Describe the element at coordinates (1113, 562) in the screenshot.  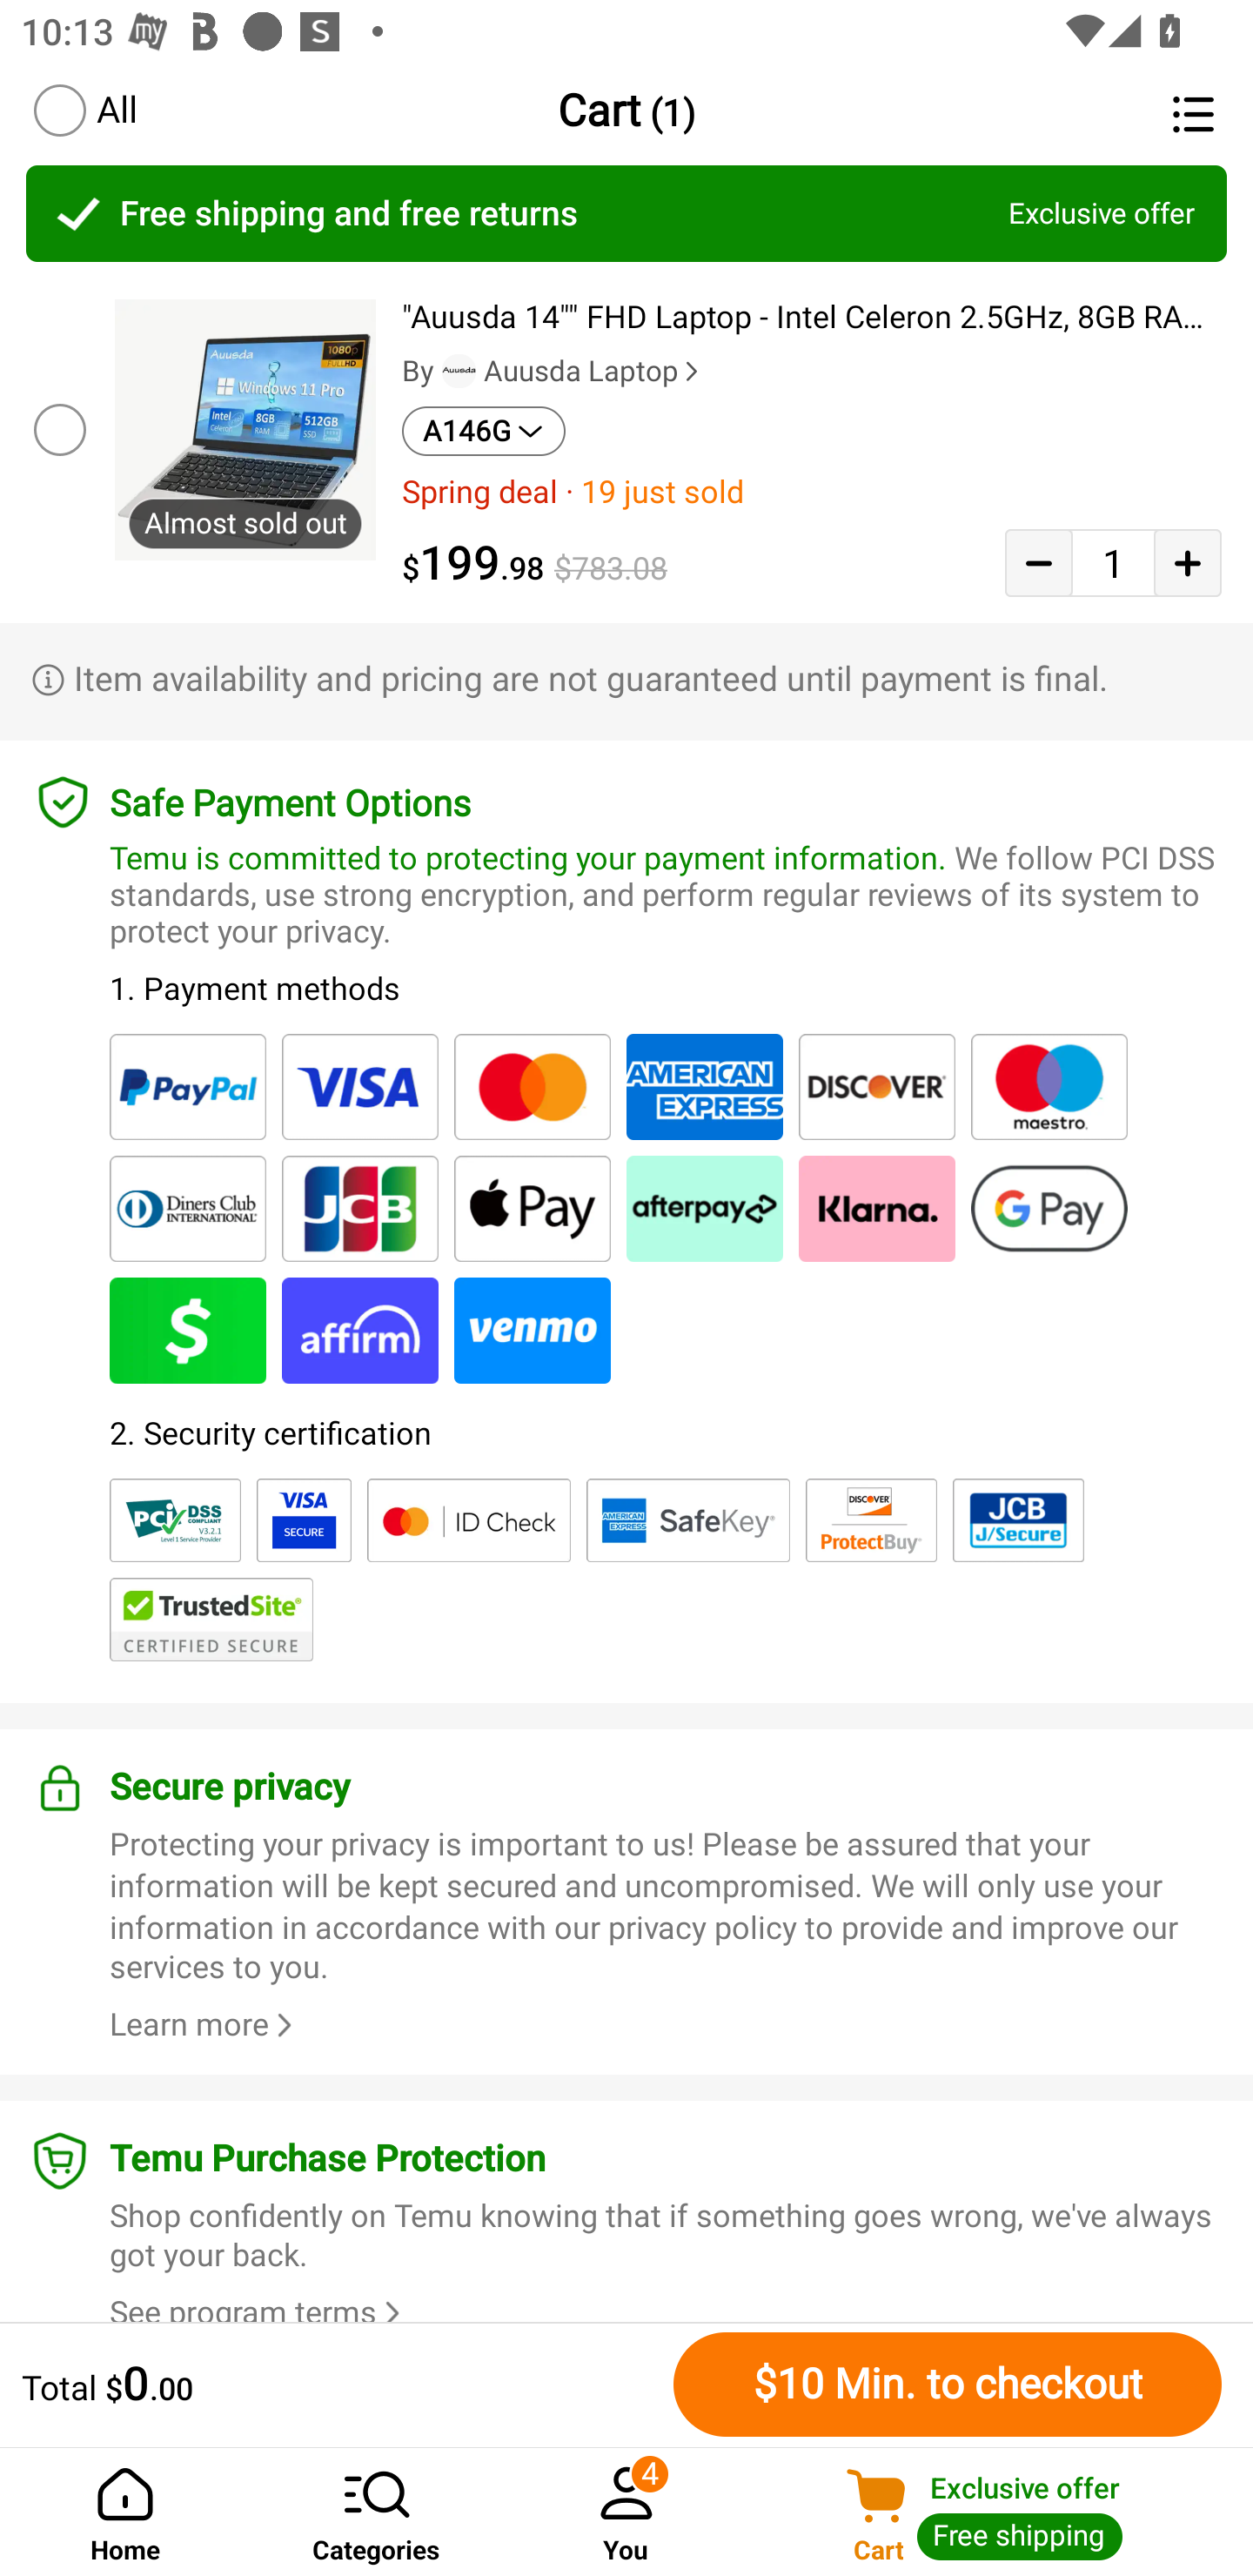
I see `1` at that location.